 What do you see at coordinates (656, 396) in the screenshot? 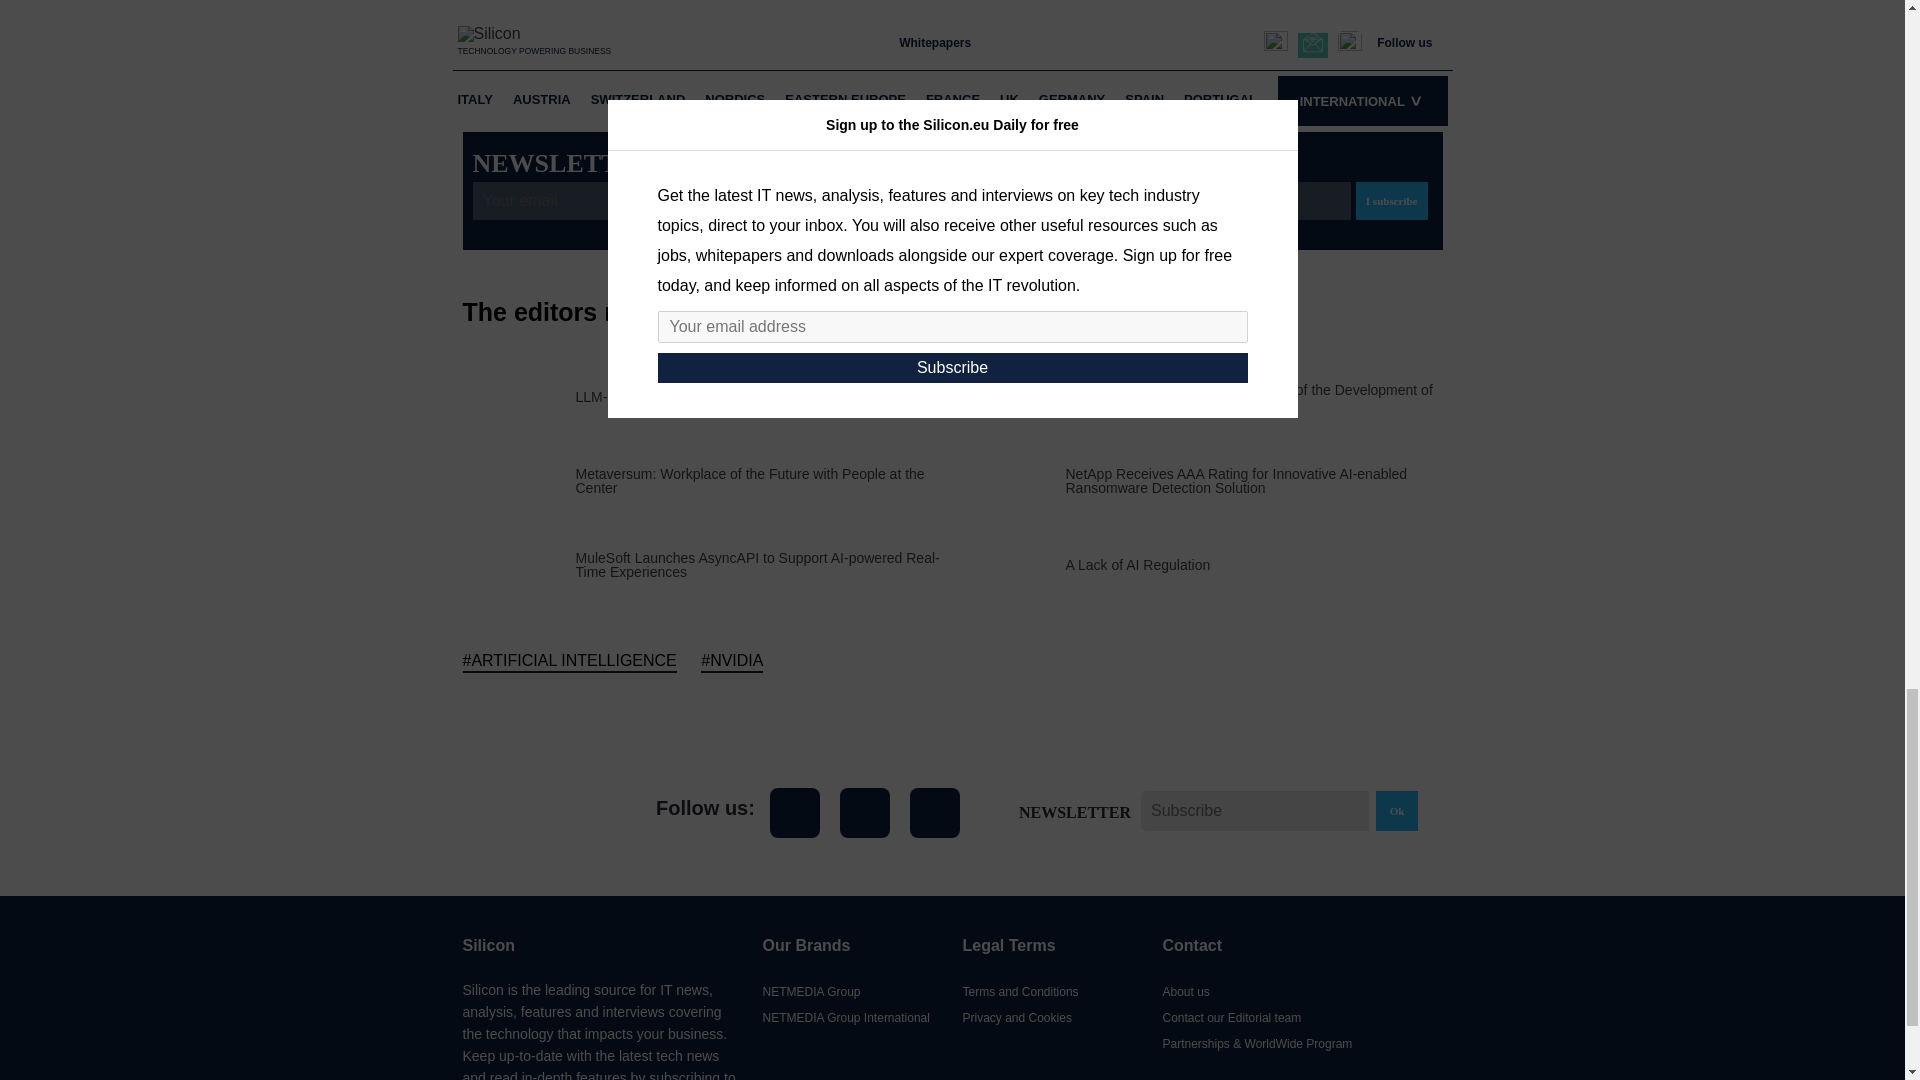
I see `LLM-Benchmark for CRM` at bounding box center [656, 396].